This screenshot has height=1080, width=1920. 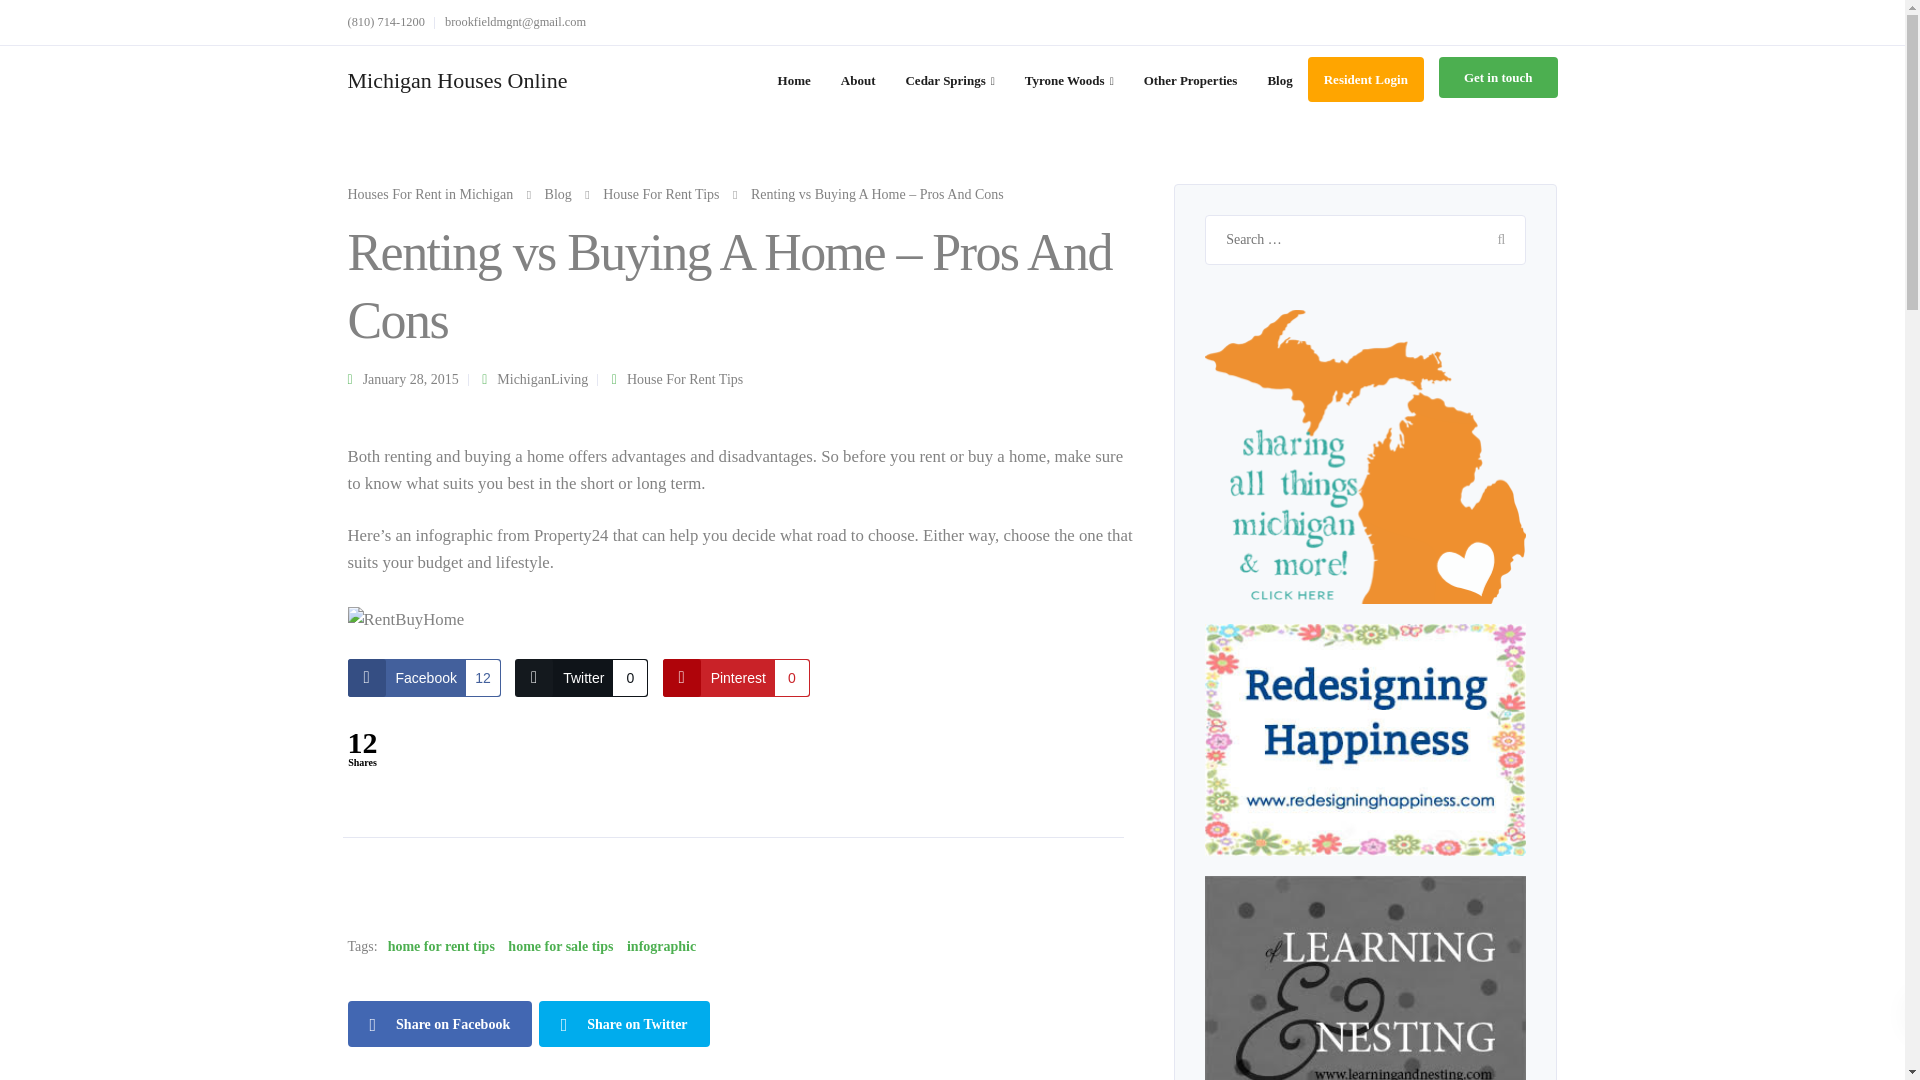 I want to click on infographic, so click(x=661, y=947).